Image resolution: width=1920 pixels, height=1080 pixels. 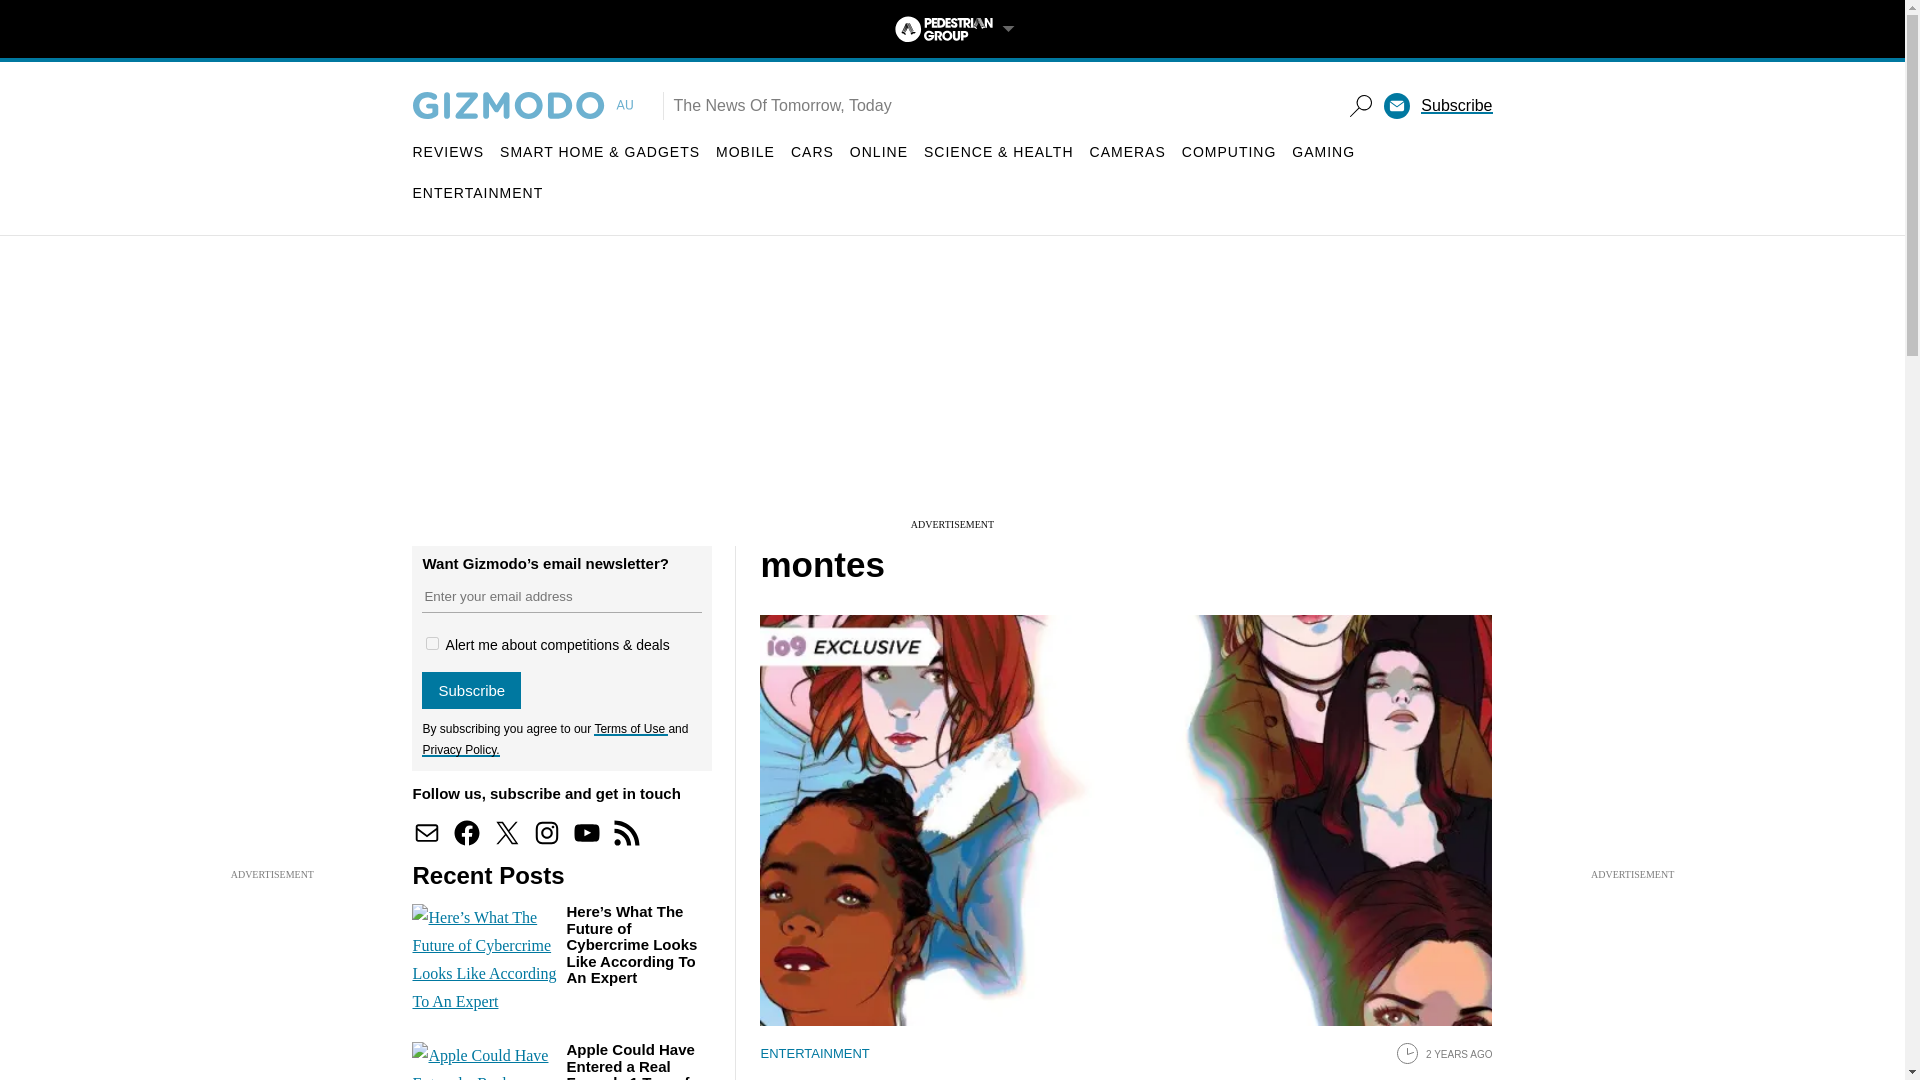 What do you see at coordinates (478, 192) in the screenshot?
I see `ENTERTAINMENT` at bounding box center [478, 192].